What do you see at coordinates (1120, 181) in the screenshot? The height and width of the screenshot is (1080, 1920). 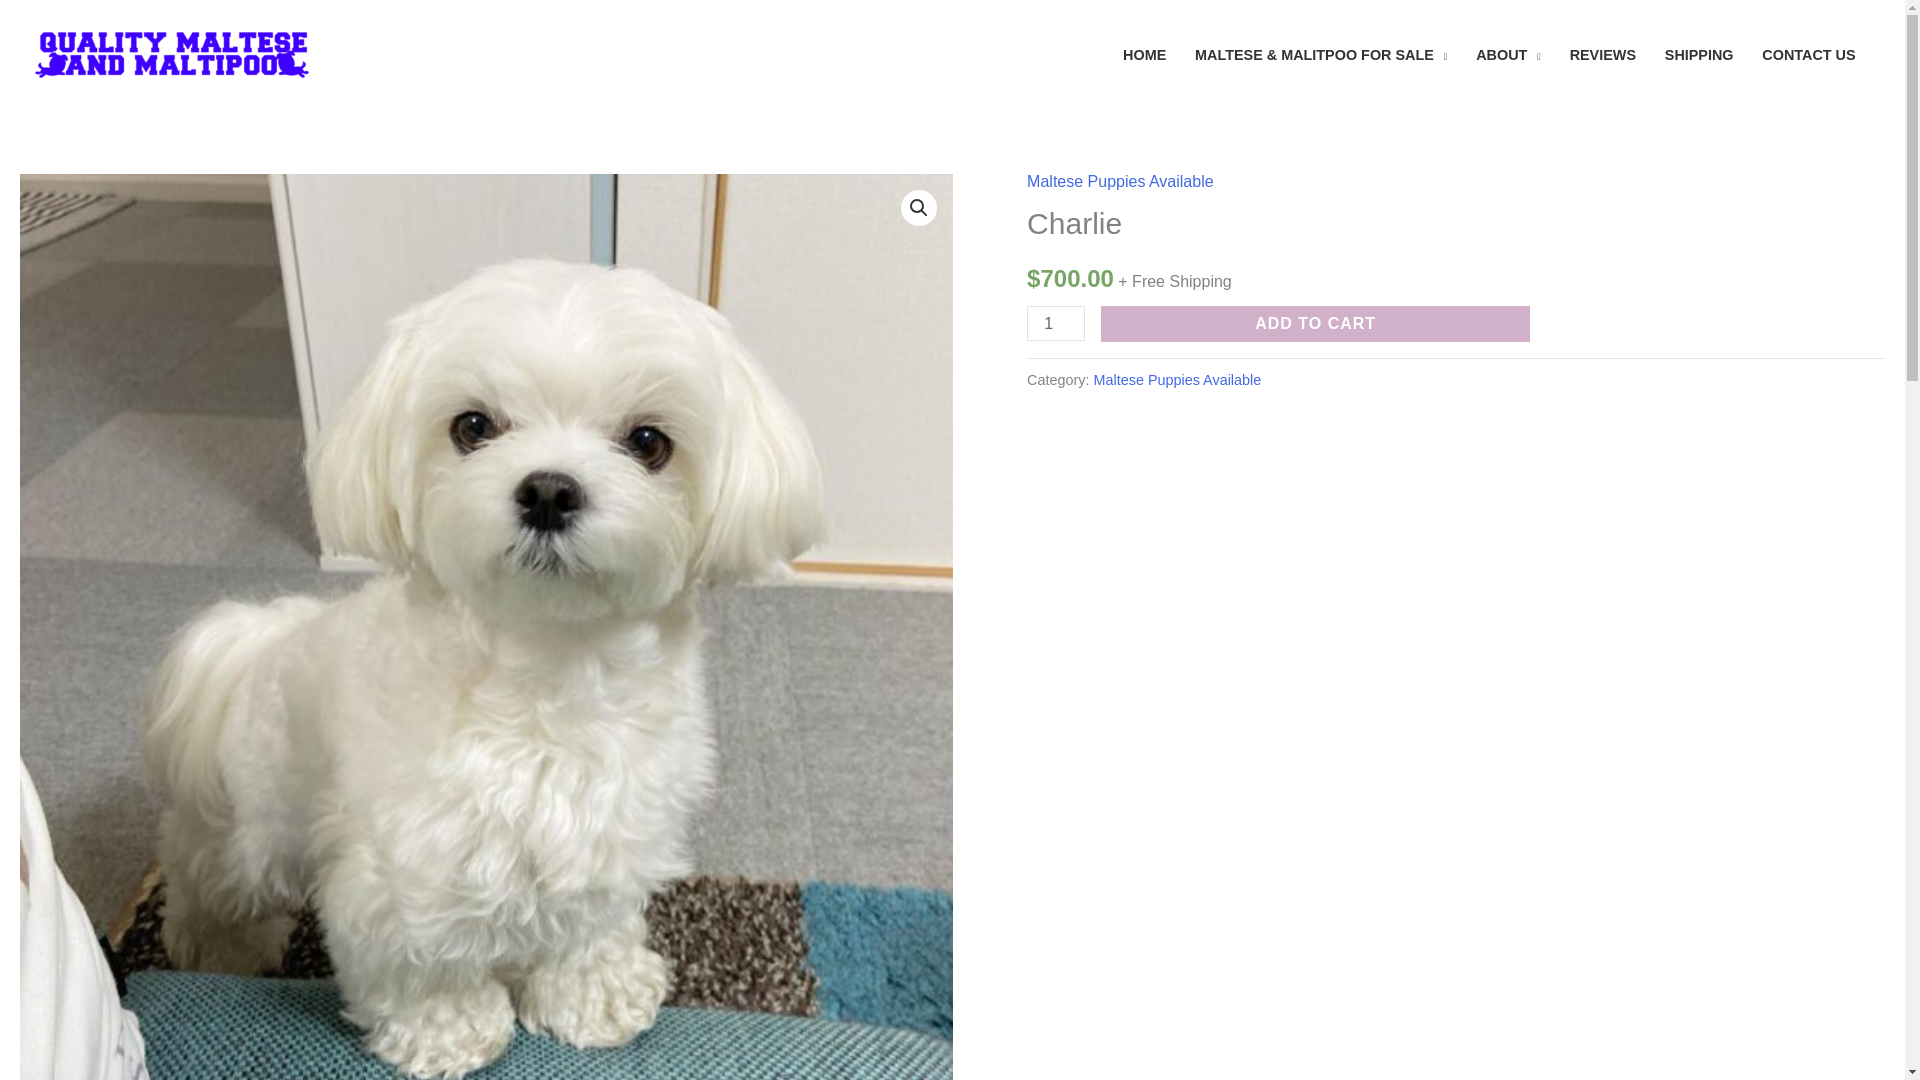 I see `Maltese Puppies Available` at bounding box center [1120, 181].